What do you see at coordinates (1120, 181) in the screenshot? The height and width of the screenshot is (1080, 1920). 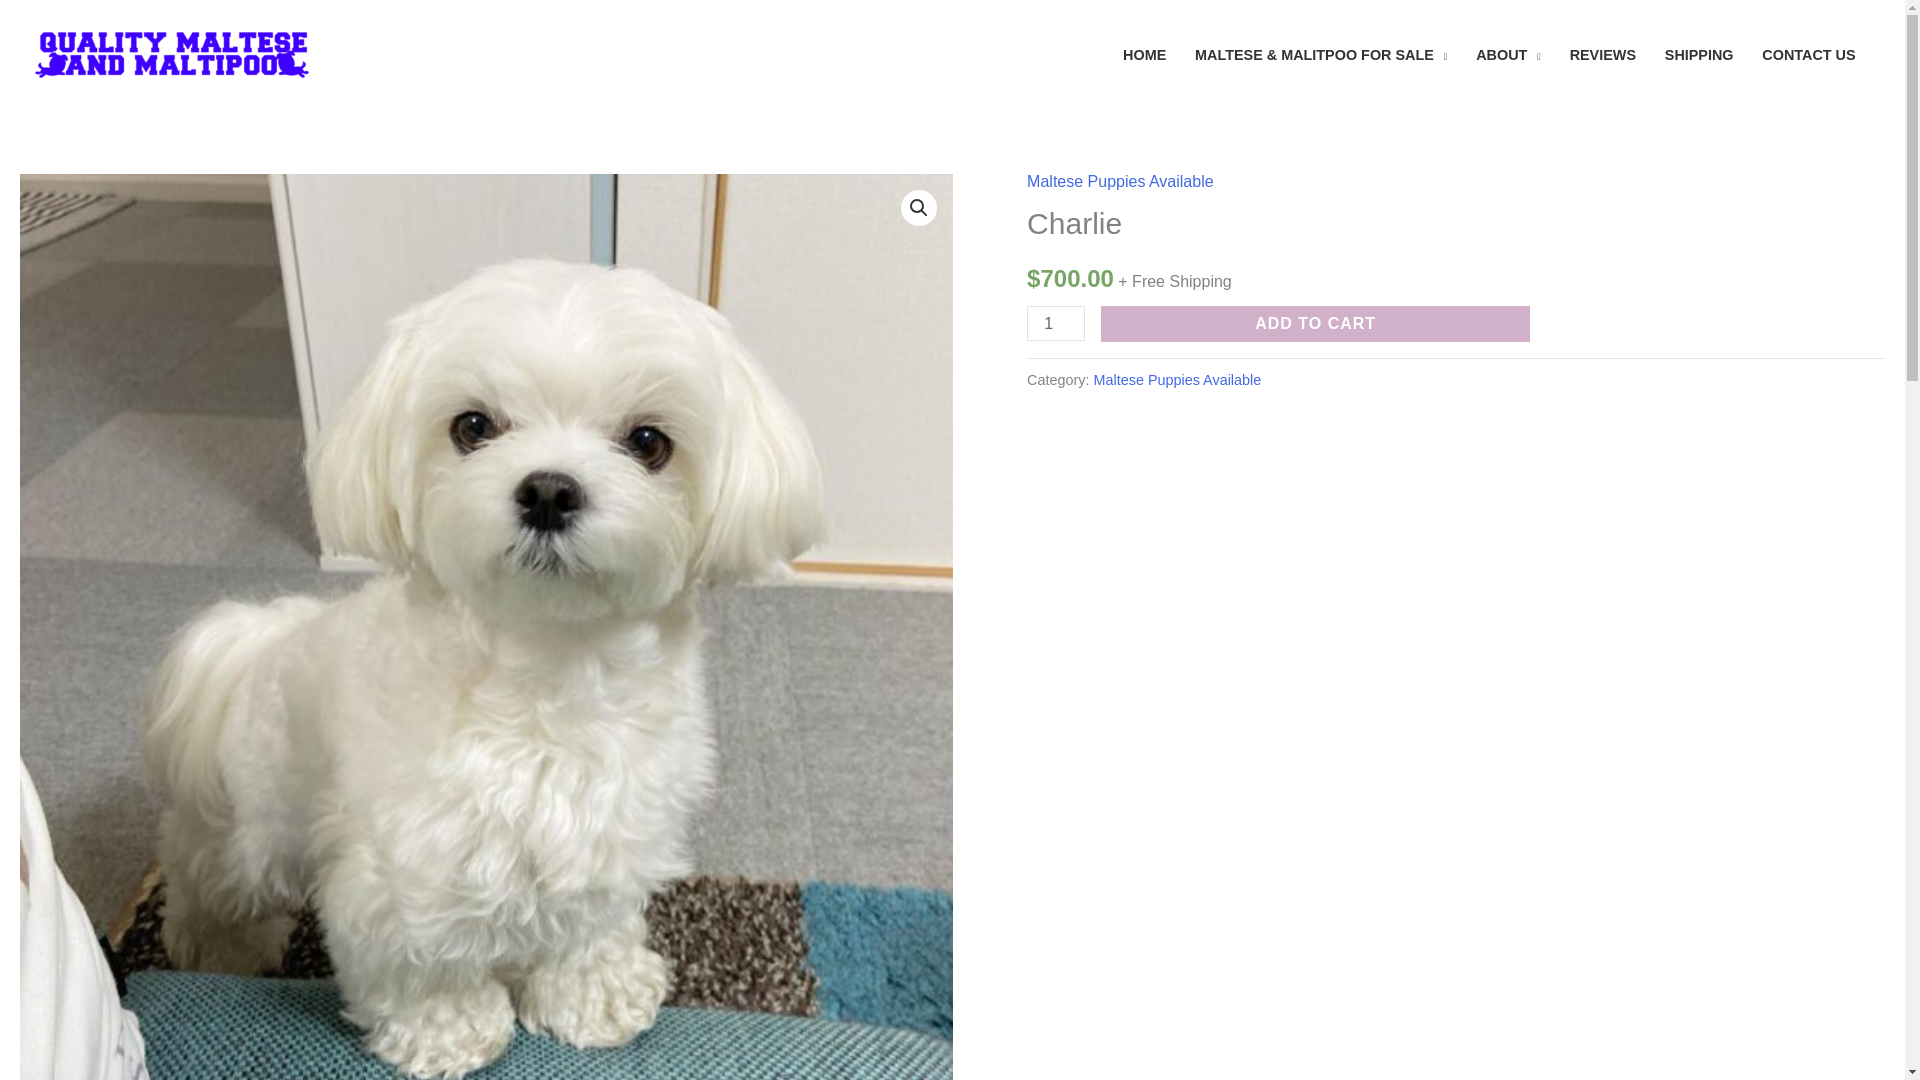 I see `Maltese Puppies Available` at bounding box center [1120, 181].